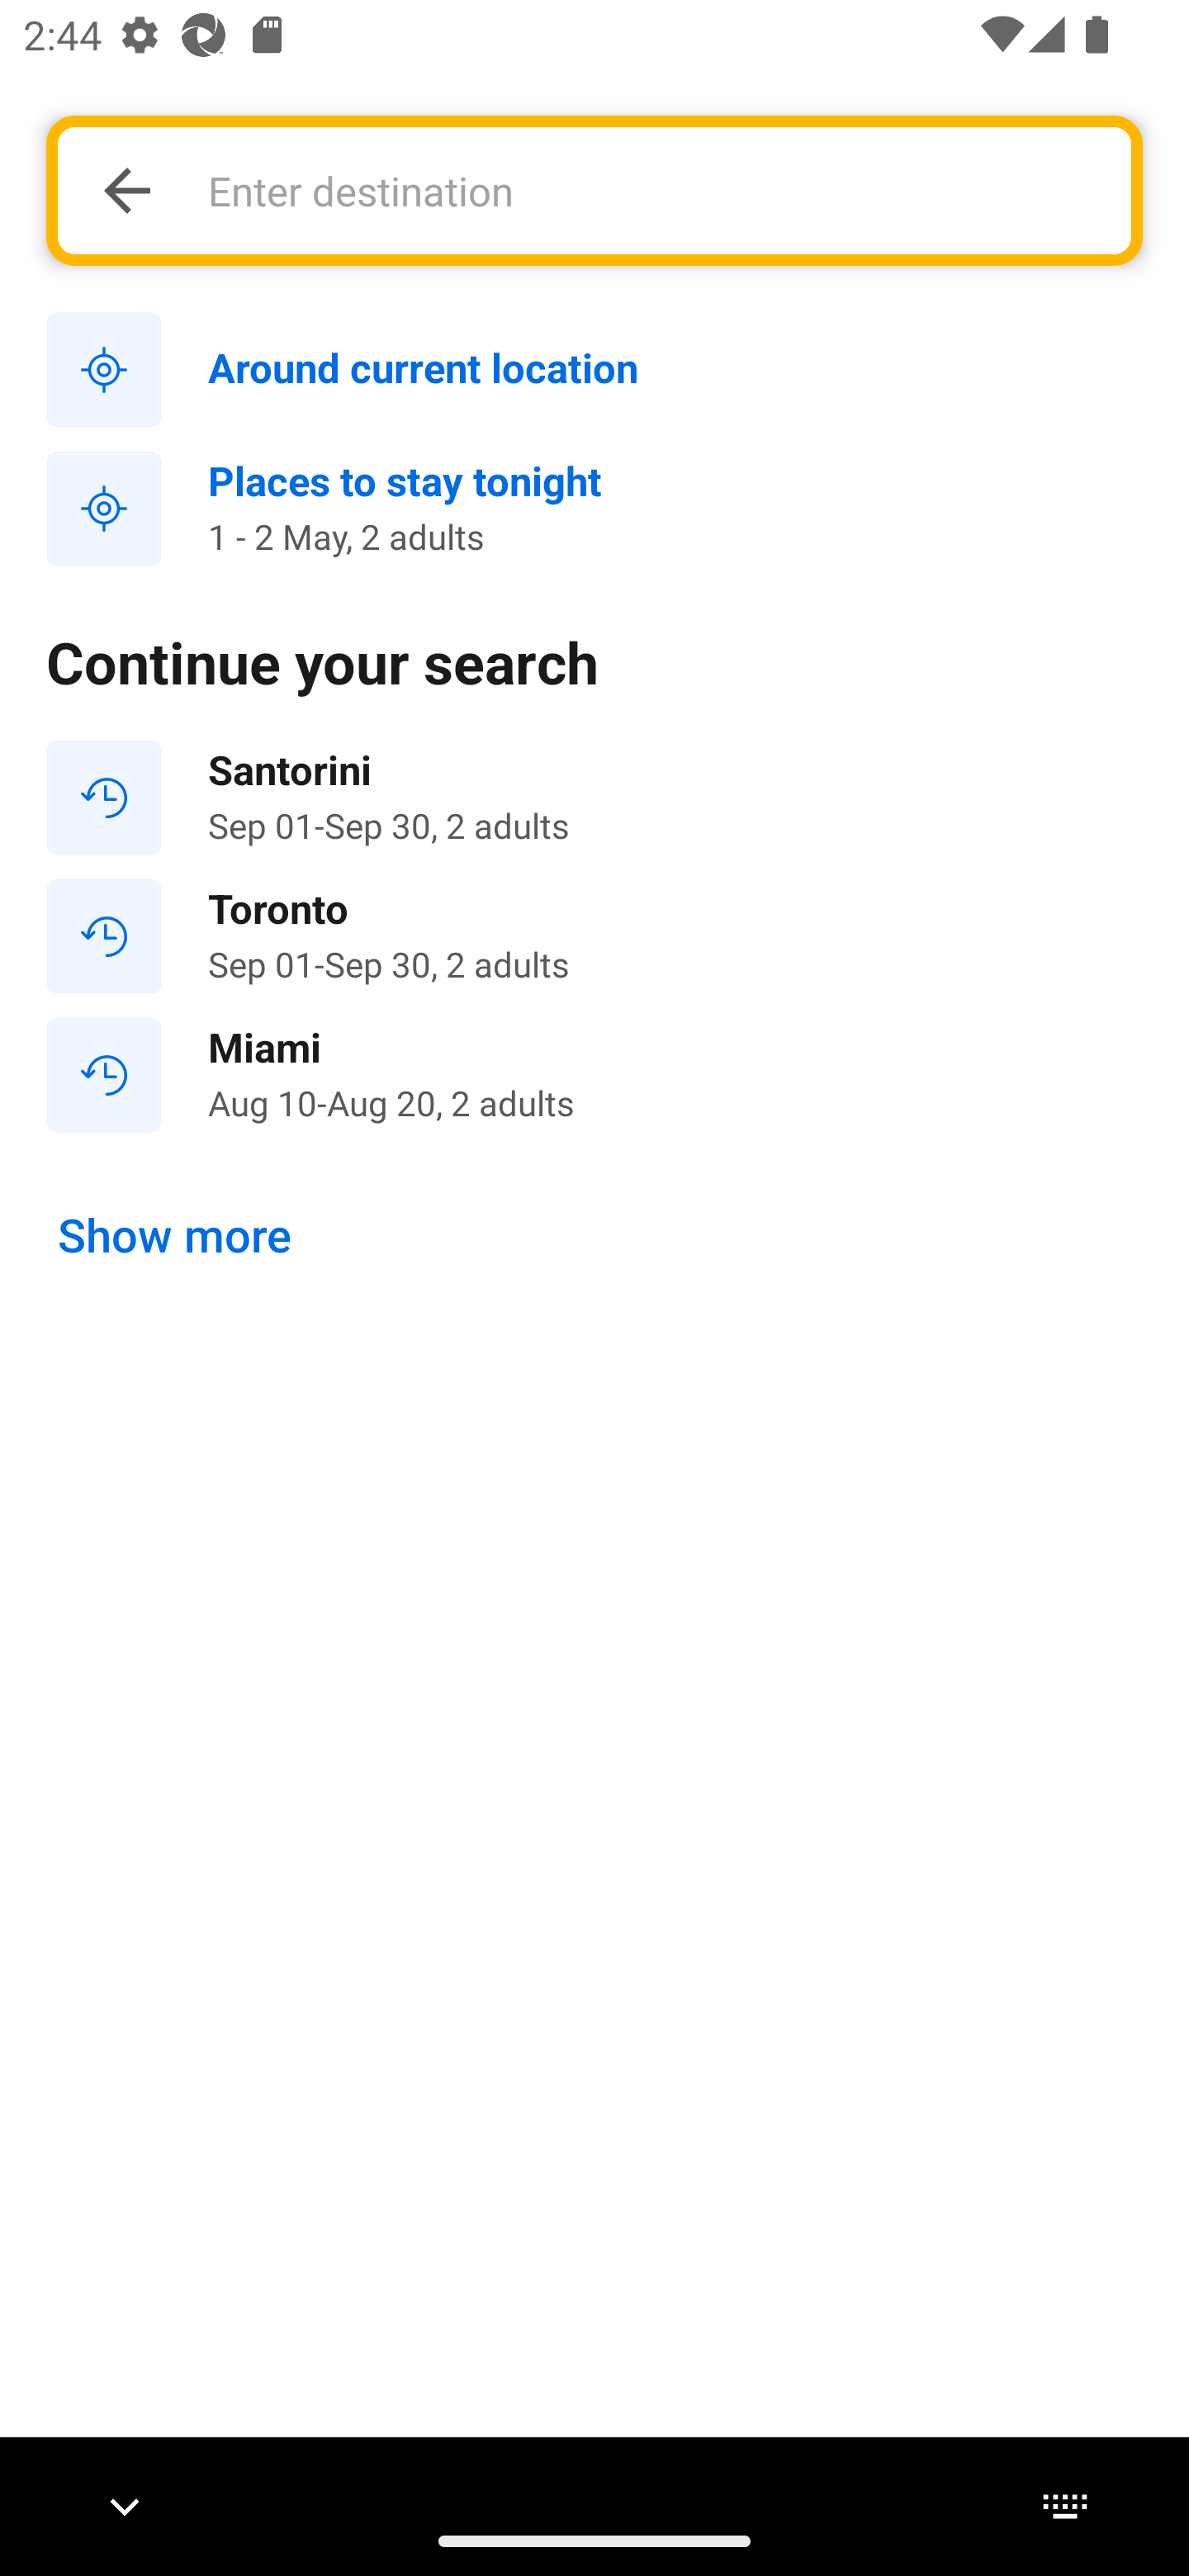 This screenshot has height=2576, width=1189. What do you see at coordinates (594, 1073) in the screenshot?
I see `Miami Aug 10-Aug 20, 2 adults ` at bounding box center [594, 1073].